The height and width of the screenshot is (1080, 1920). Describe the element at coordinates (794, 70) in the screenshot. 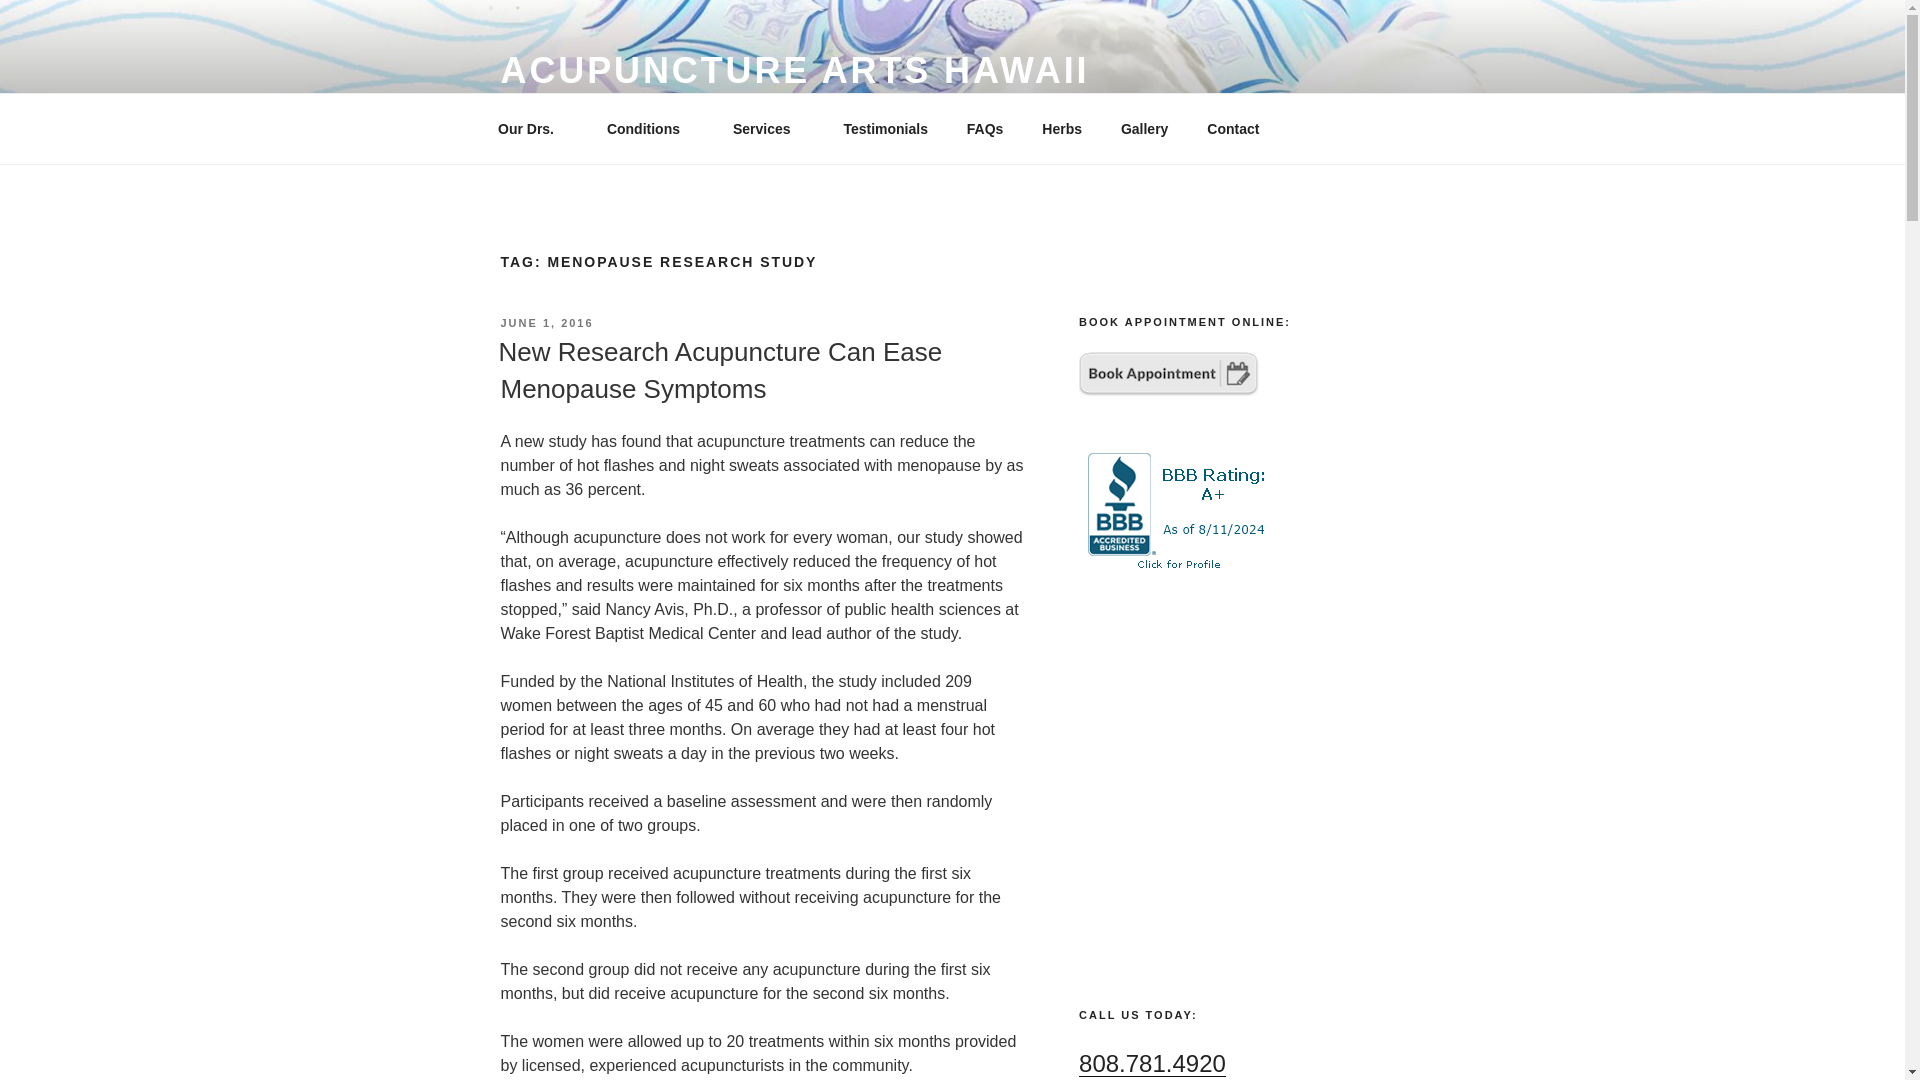

I see `ACUPUNCTURE ARTS HAWAII` at that location.